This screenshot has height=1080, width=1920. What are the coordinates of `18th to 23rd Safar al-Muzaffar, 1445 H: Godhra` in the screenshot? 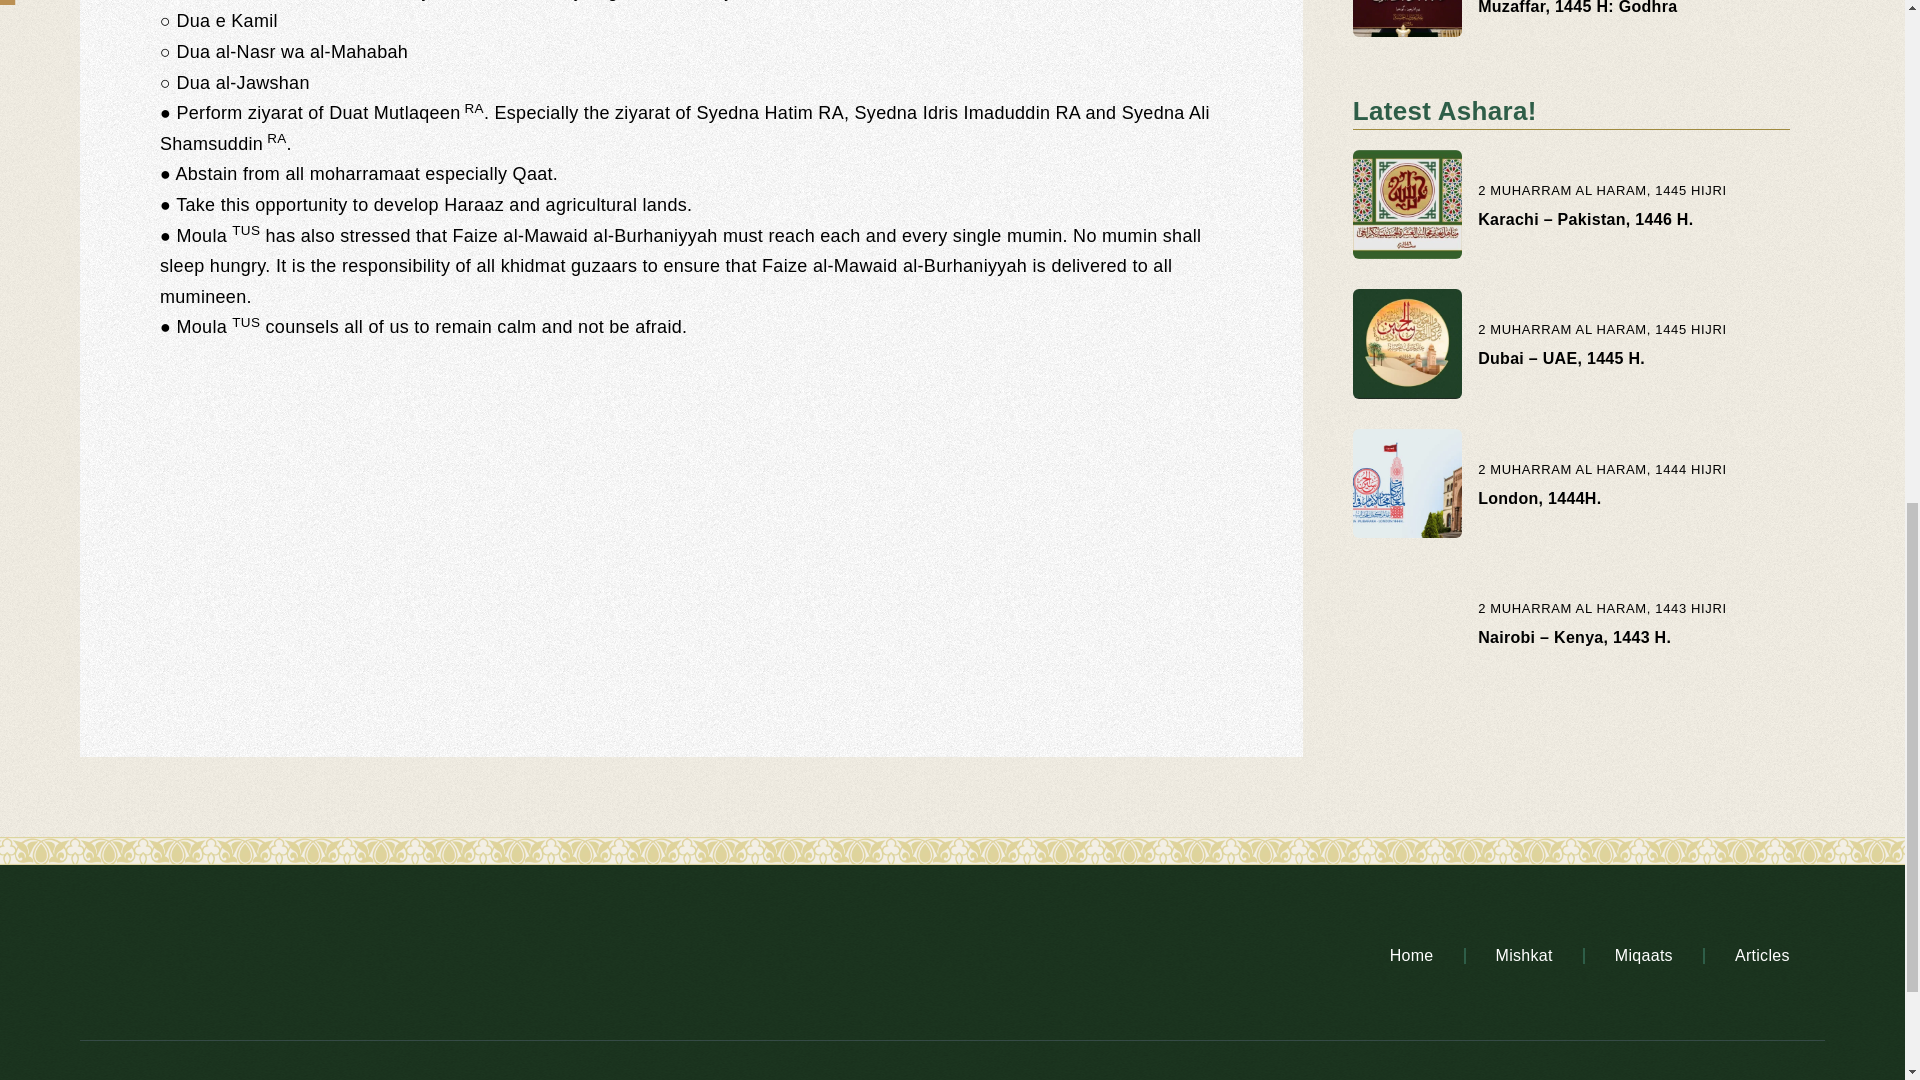 It's located at (1577, 8).